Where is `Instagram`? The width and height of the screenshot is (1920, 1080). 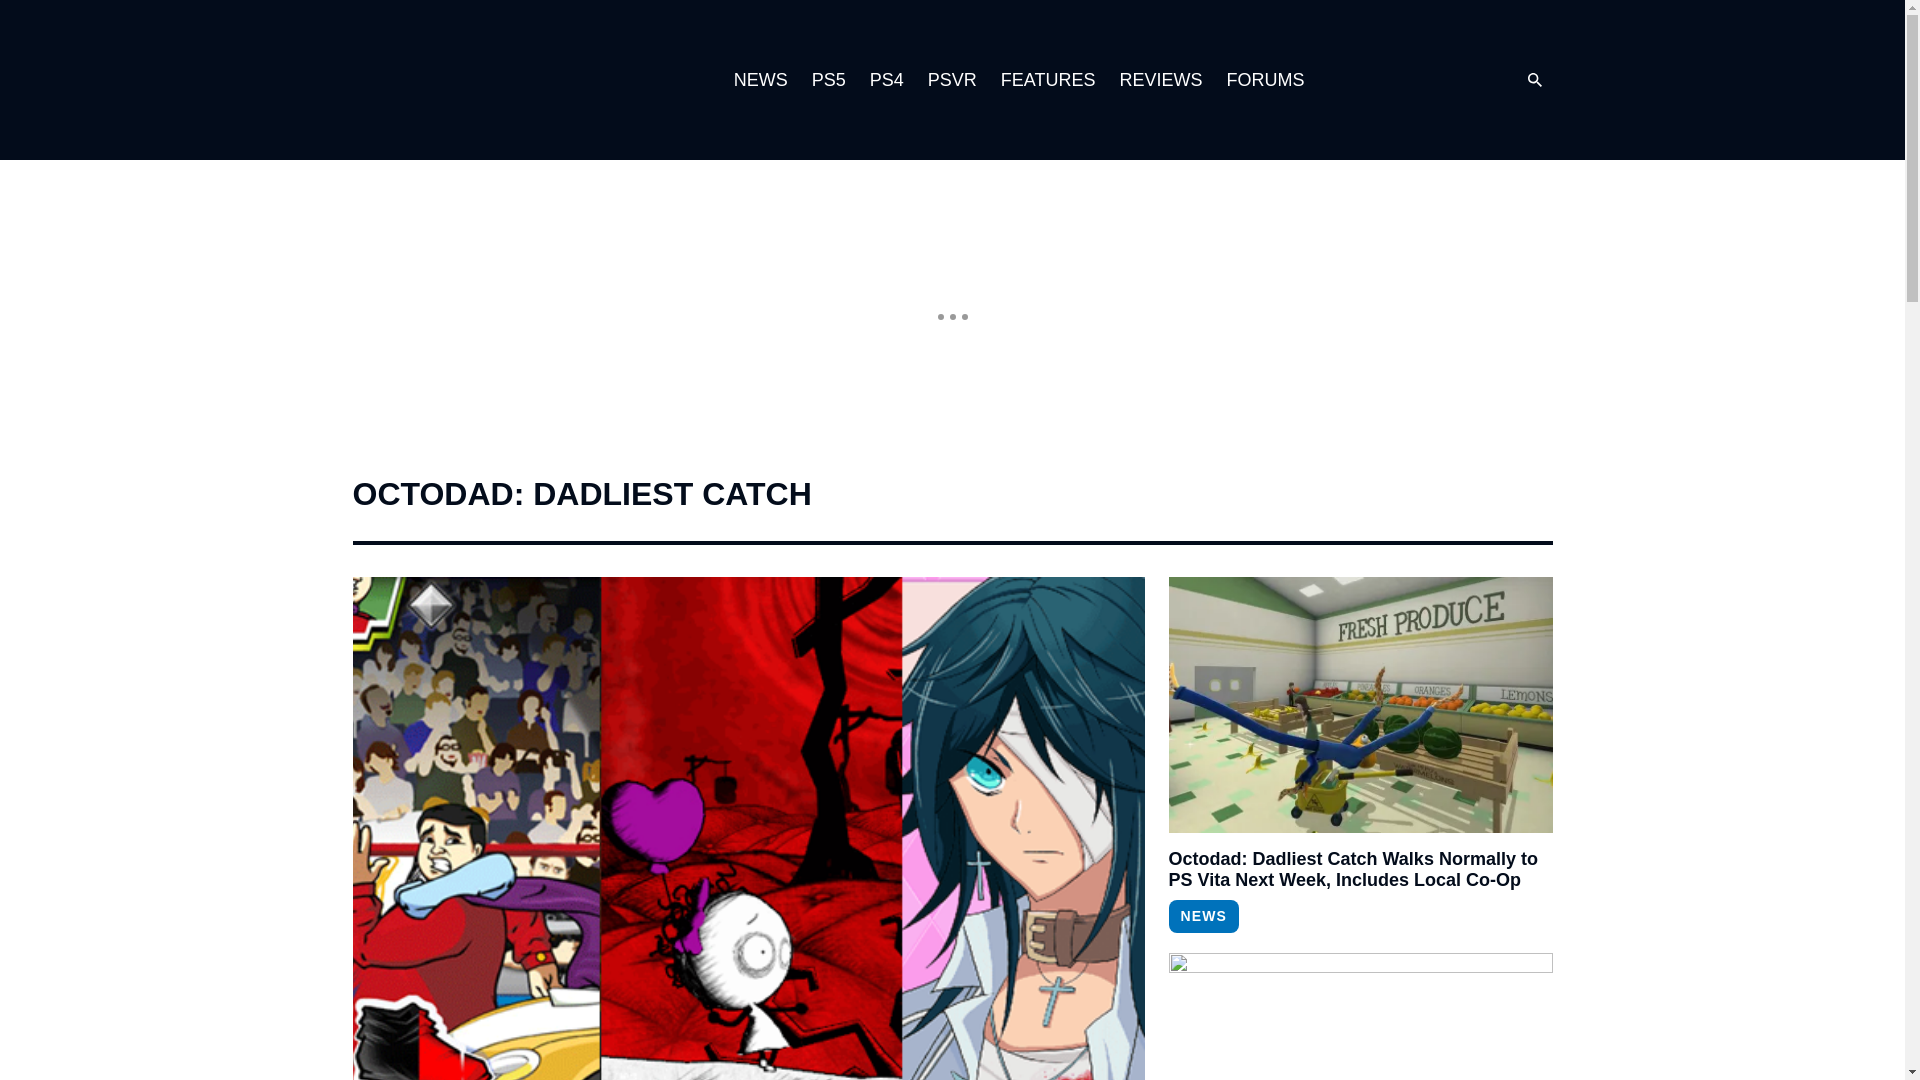
Instagram is located at coordinates (1383, 80).